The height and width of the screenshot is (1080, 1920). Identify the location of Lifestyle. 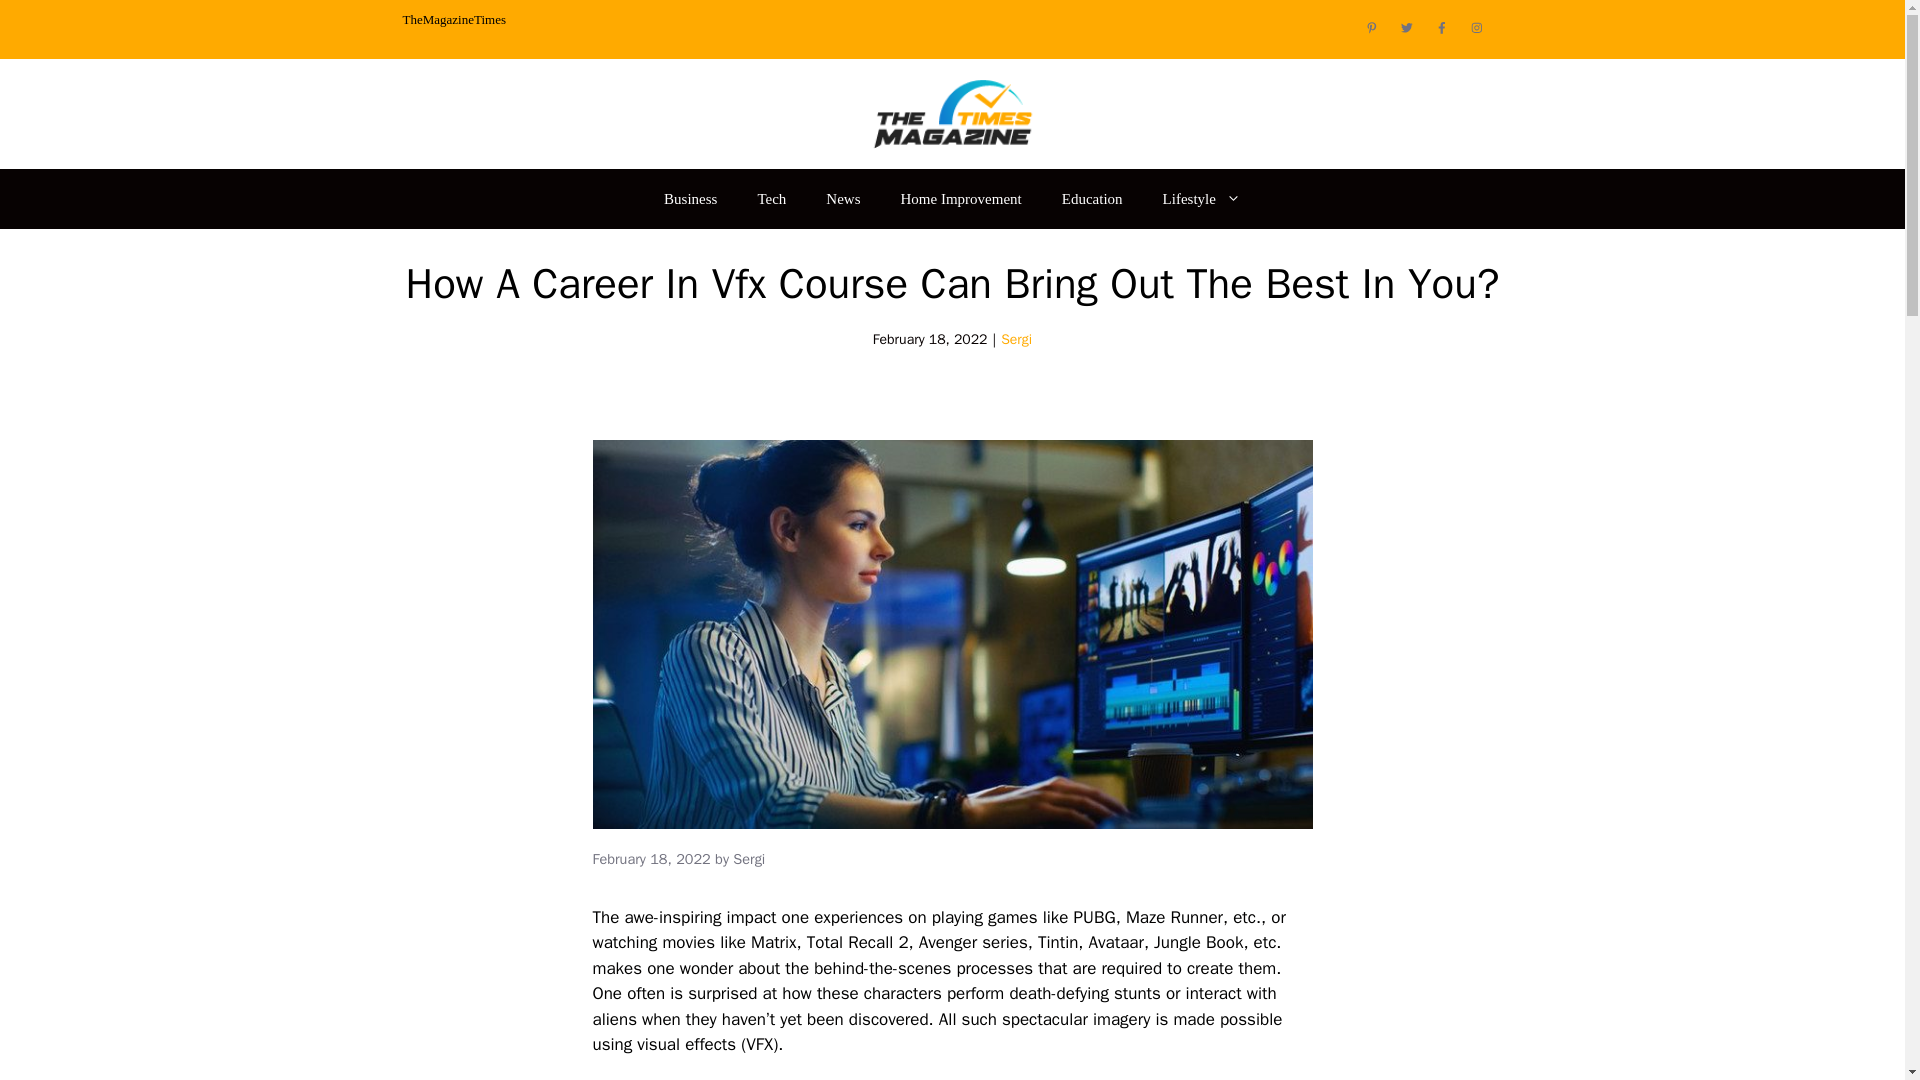
(1202, 198).